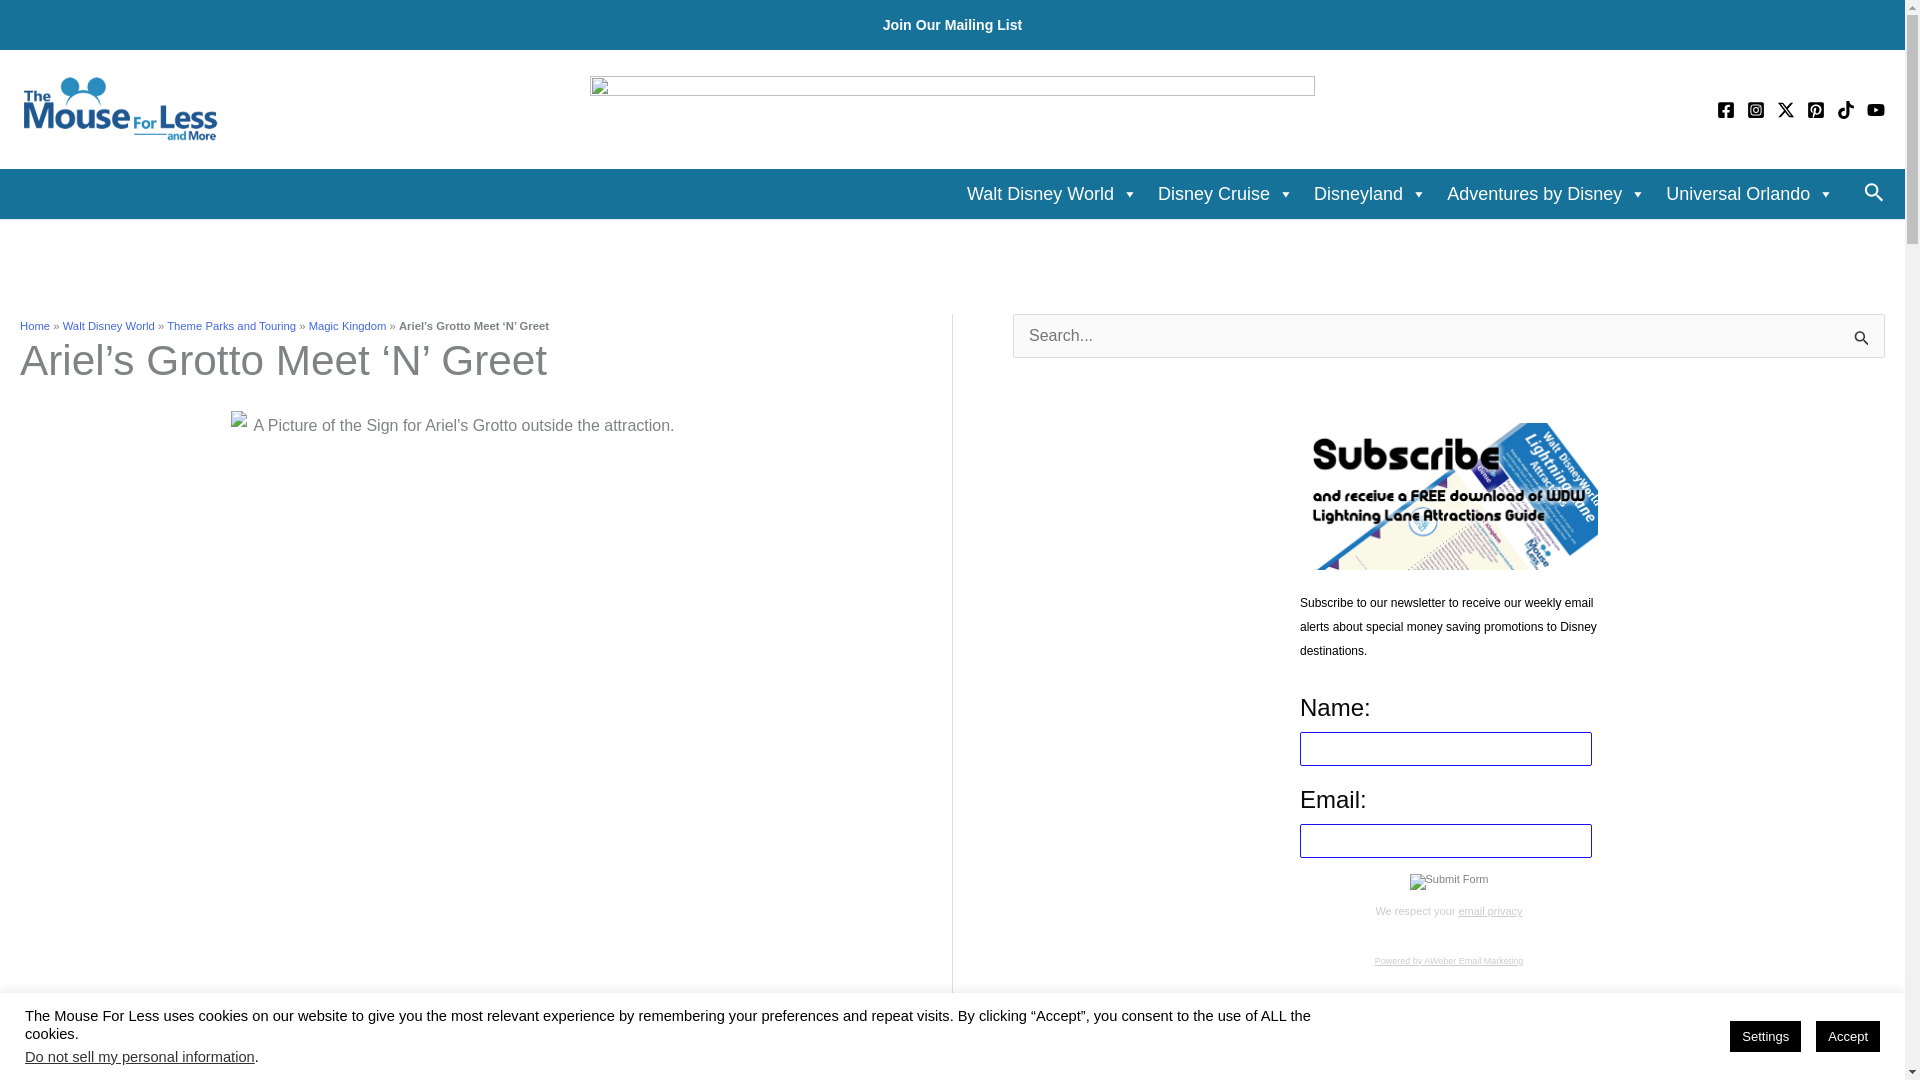 Image resolution: width=1920 pixels, height=1080 pixels. What do you see at coordinates (1052, 193) in the screenshot?
I see `Walt Disney World` at bounding box center [1052, 193].